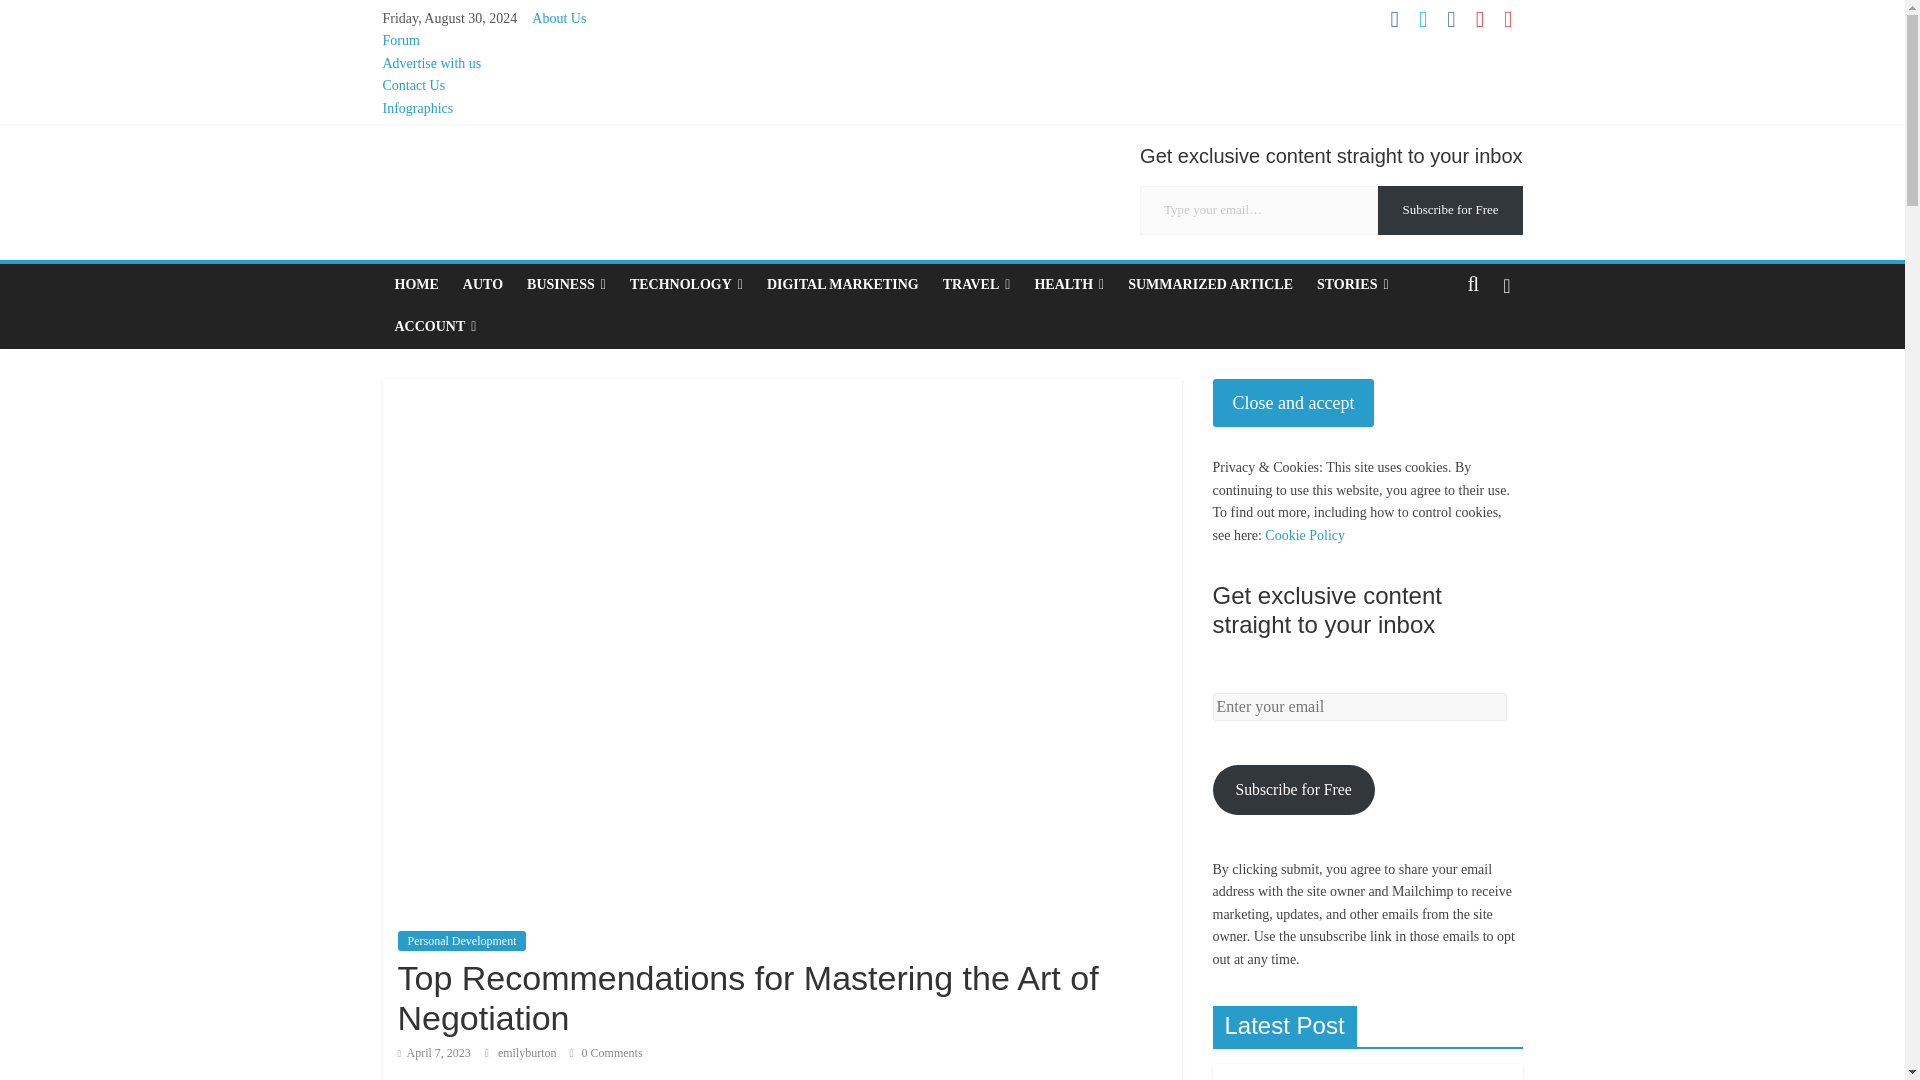 The height and width of the screenshot is (1080, 1920). What do you see at coordinates (686, 284) in the screenshot?
I see `TECHNOLOGY` at bounding box center [686, 284].